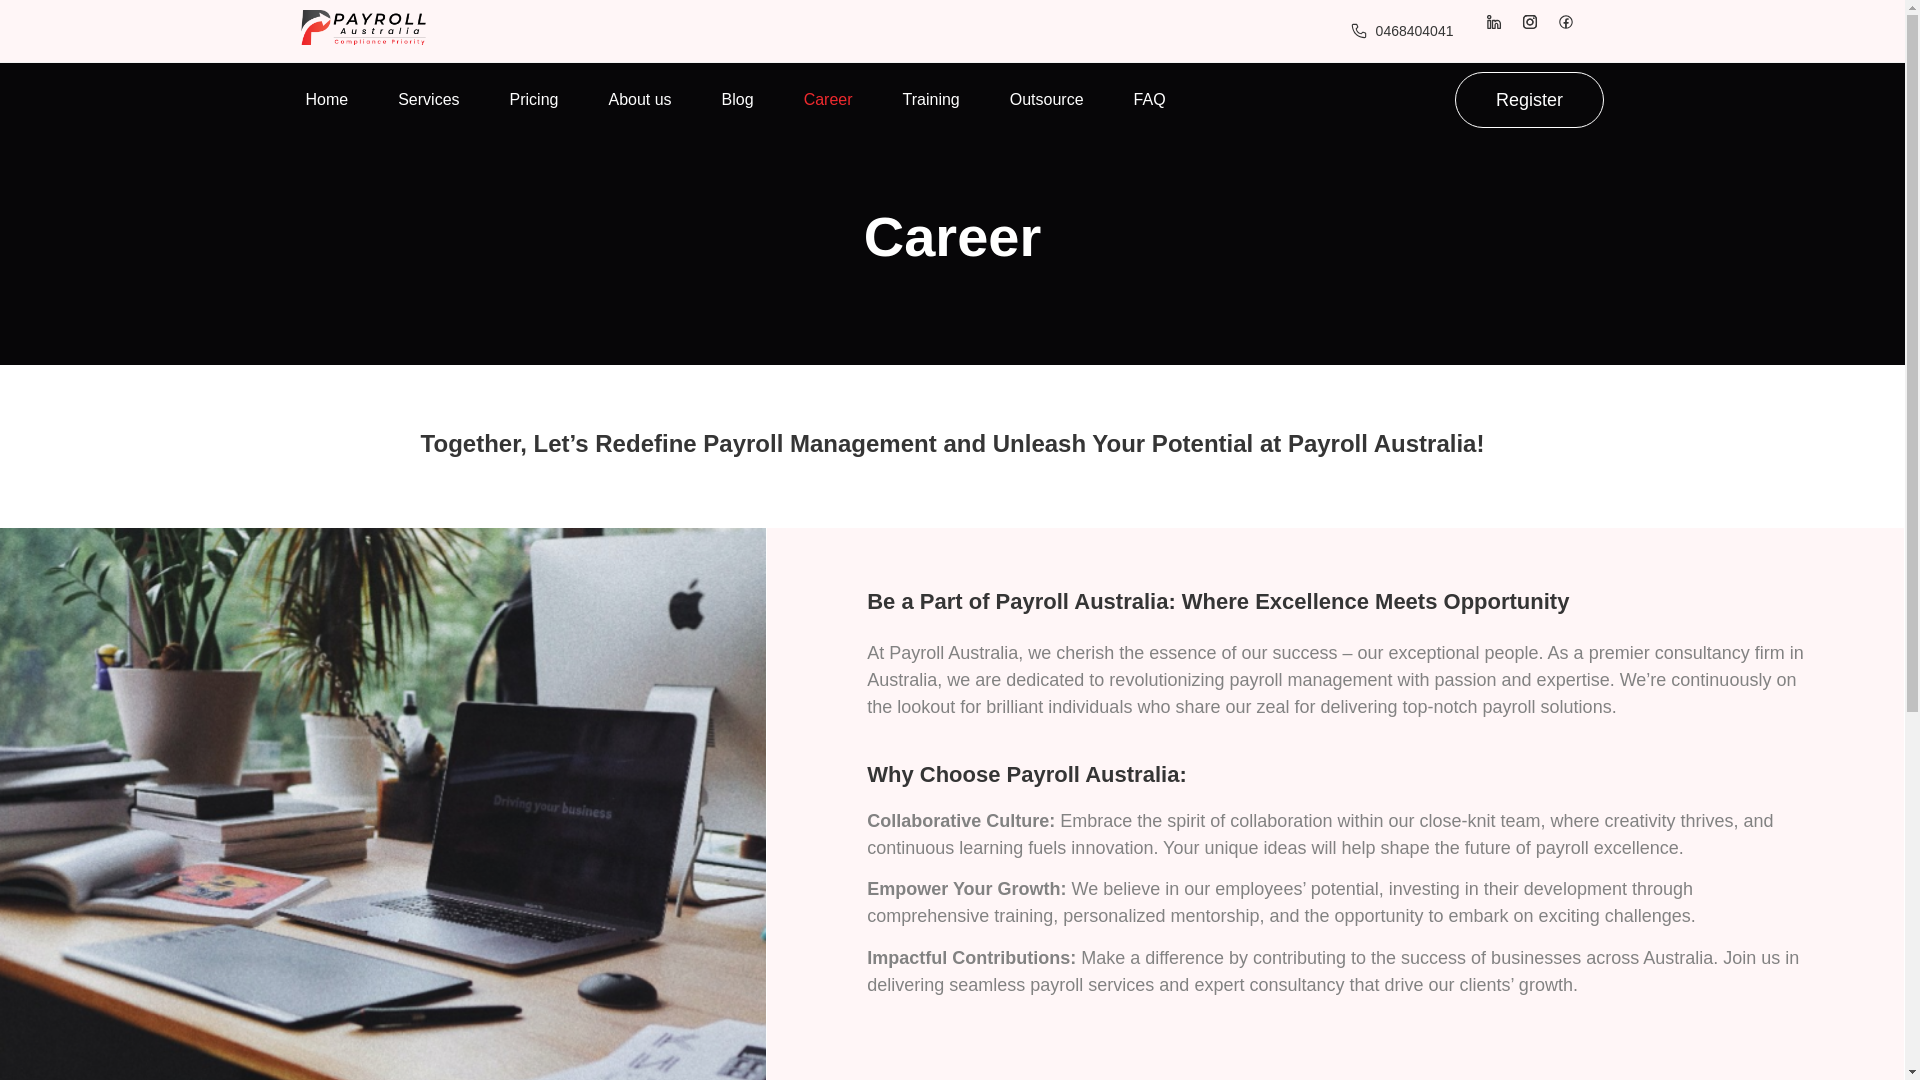 The height and width of the screenshot is (1080, 1920). Describe the element at coordinates (1529, 100) in the screenshot. I see `Register` at that location.